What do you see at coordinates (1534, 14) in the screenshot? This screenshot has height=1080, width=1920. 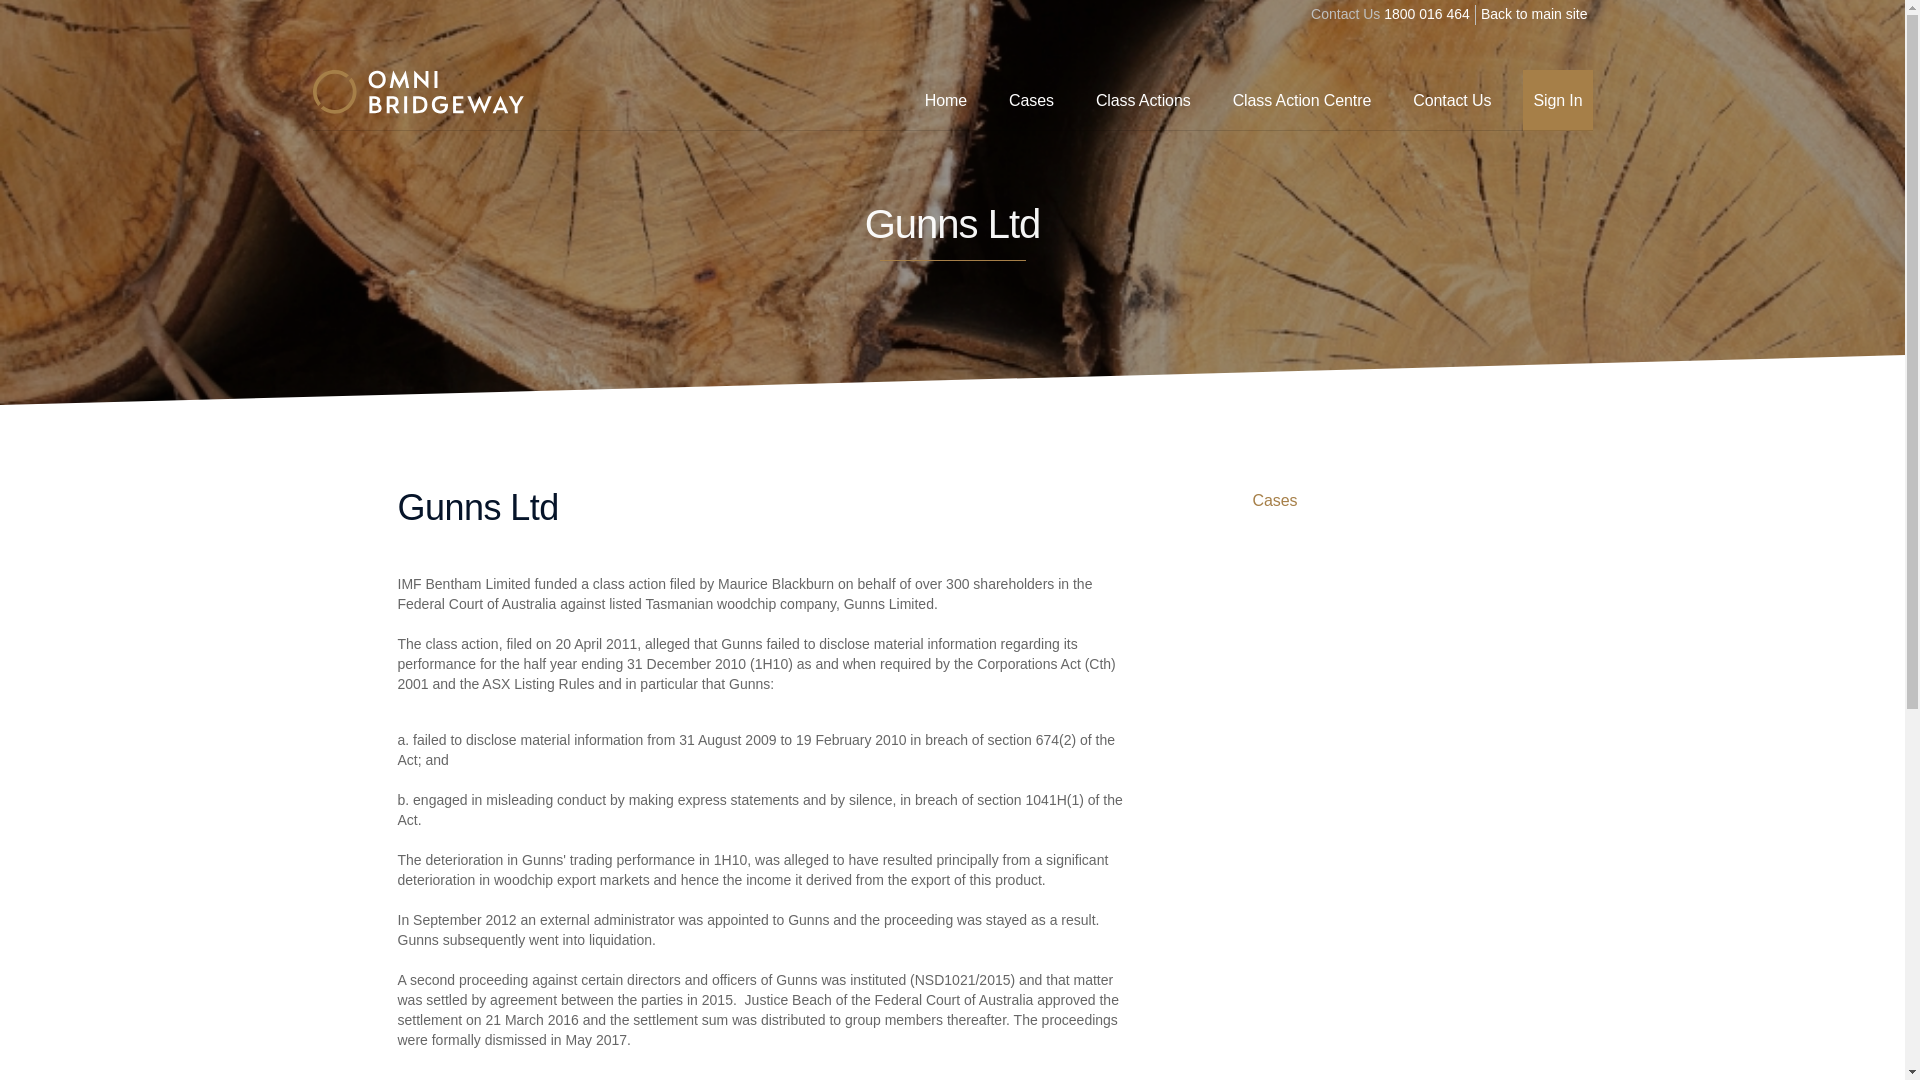 I see `Back to main site` at bounding box center [1534, 14].